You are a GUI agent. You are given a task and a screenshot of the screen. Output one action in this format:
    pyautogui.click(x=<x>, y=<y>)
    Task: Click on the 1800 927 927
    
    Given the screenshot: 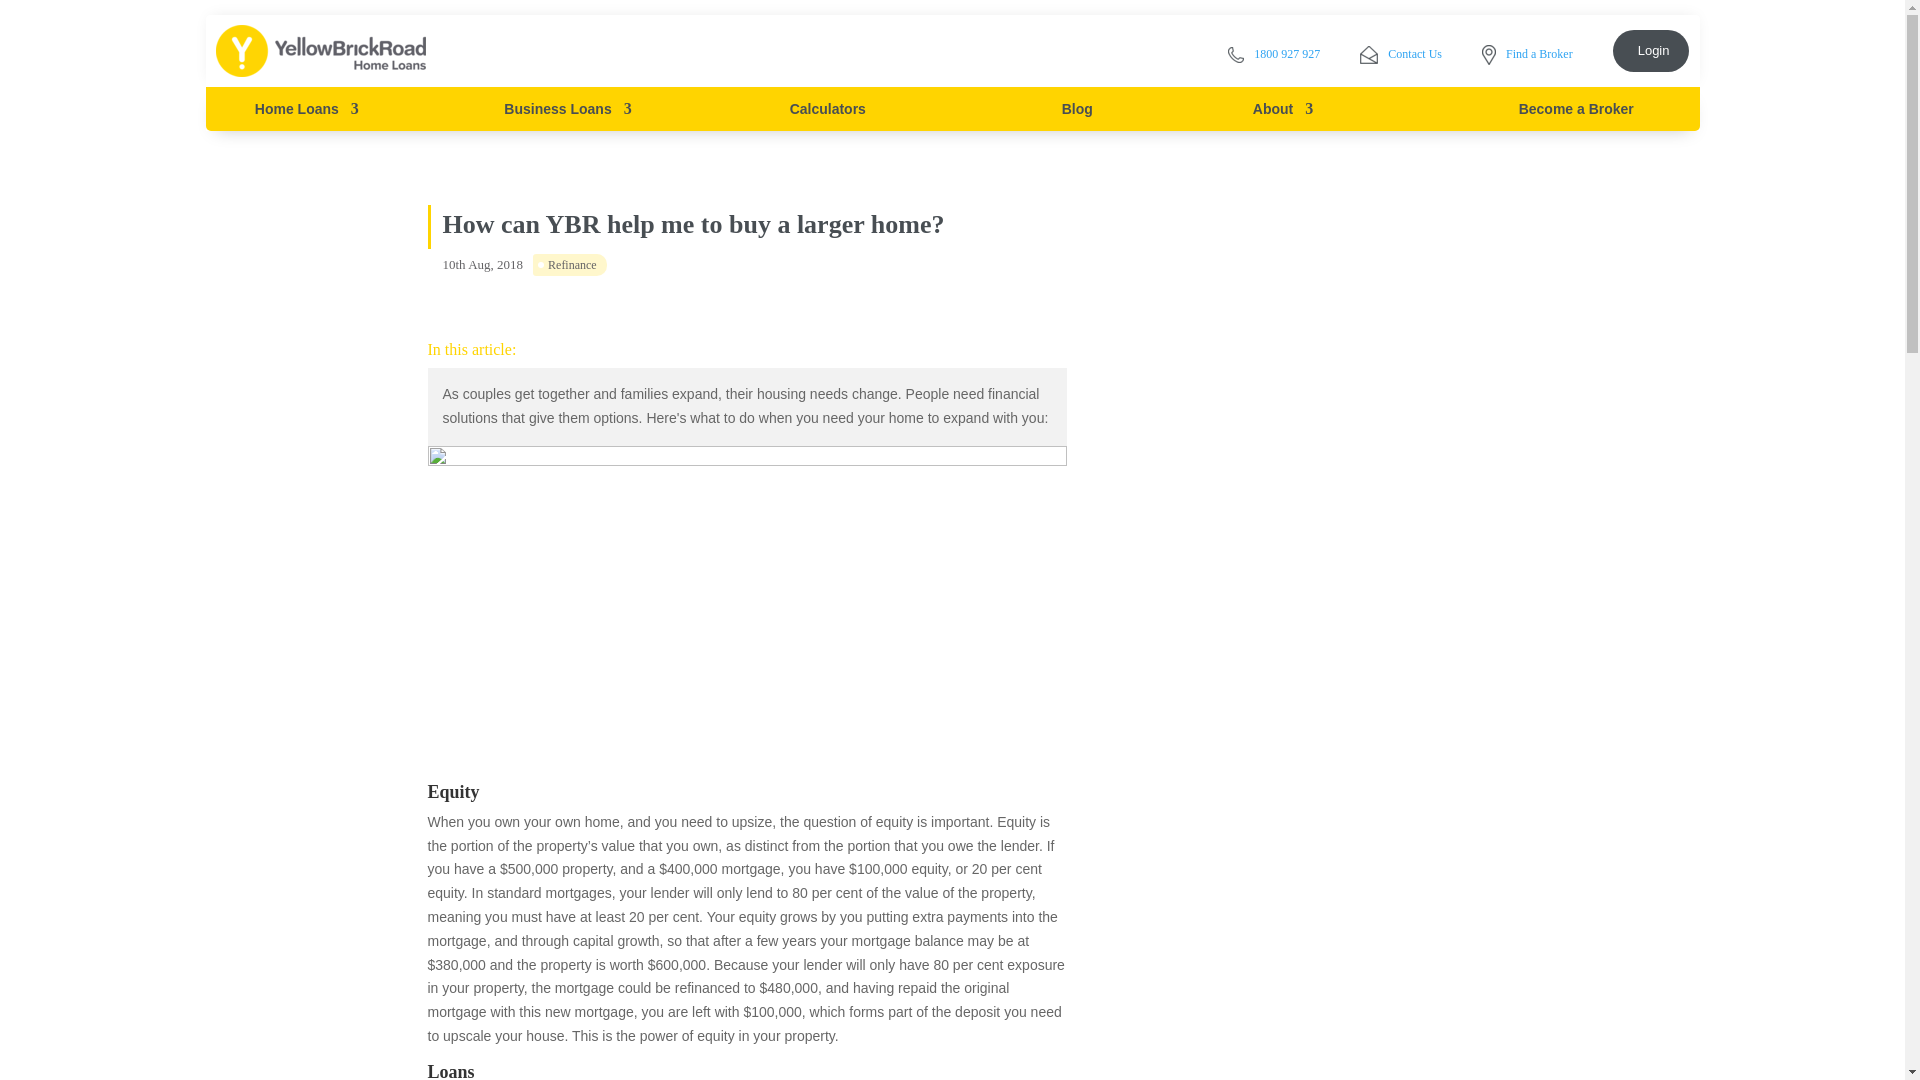 What is the action you would take?
    pyautogui.click(x=1274, y=52)
    